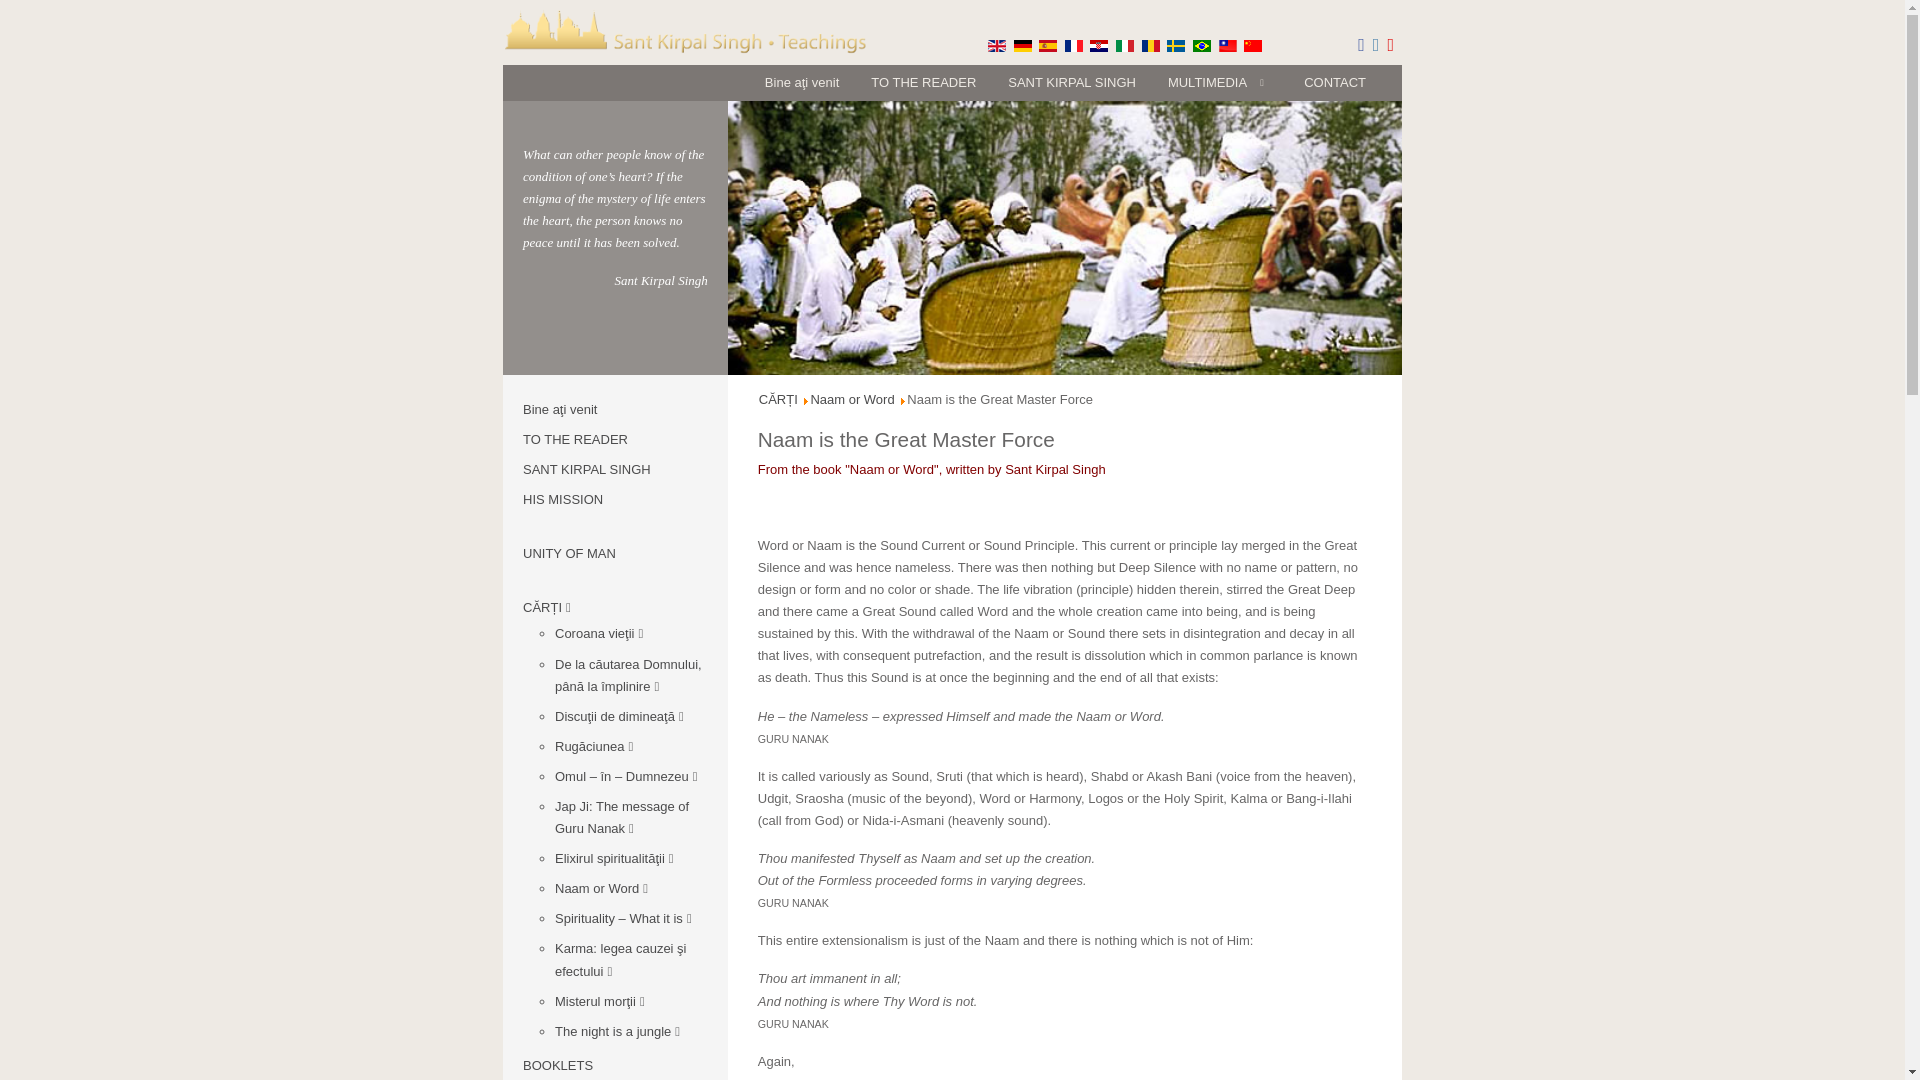 This screenshot has height=1080, width=1920. I want to click on Deutsch, so click(1022, 45).